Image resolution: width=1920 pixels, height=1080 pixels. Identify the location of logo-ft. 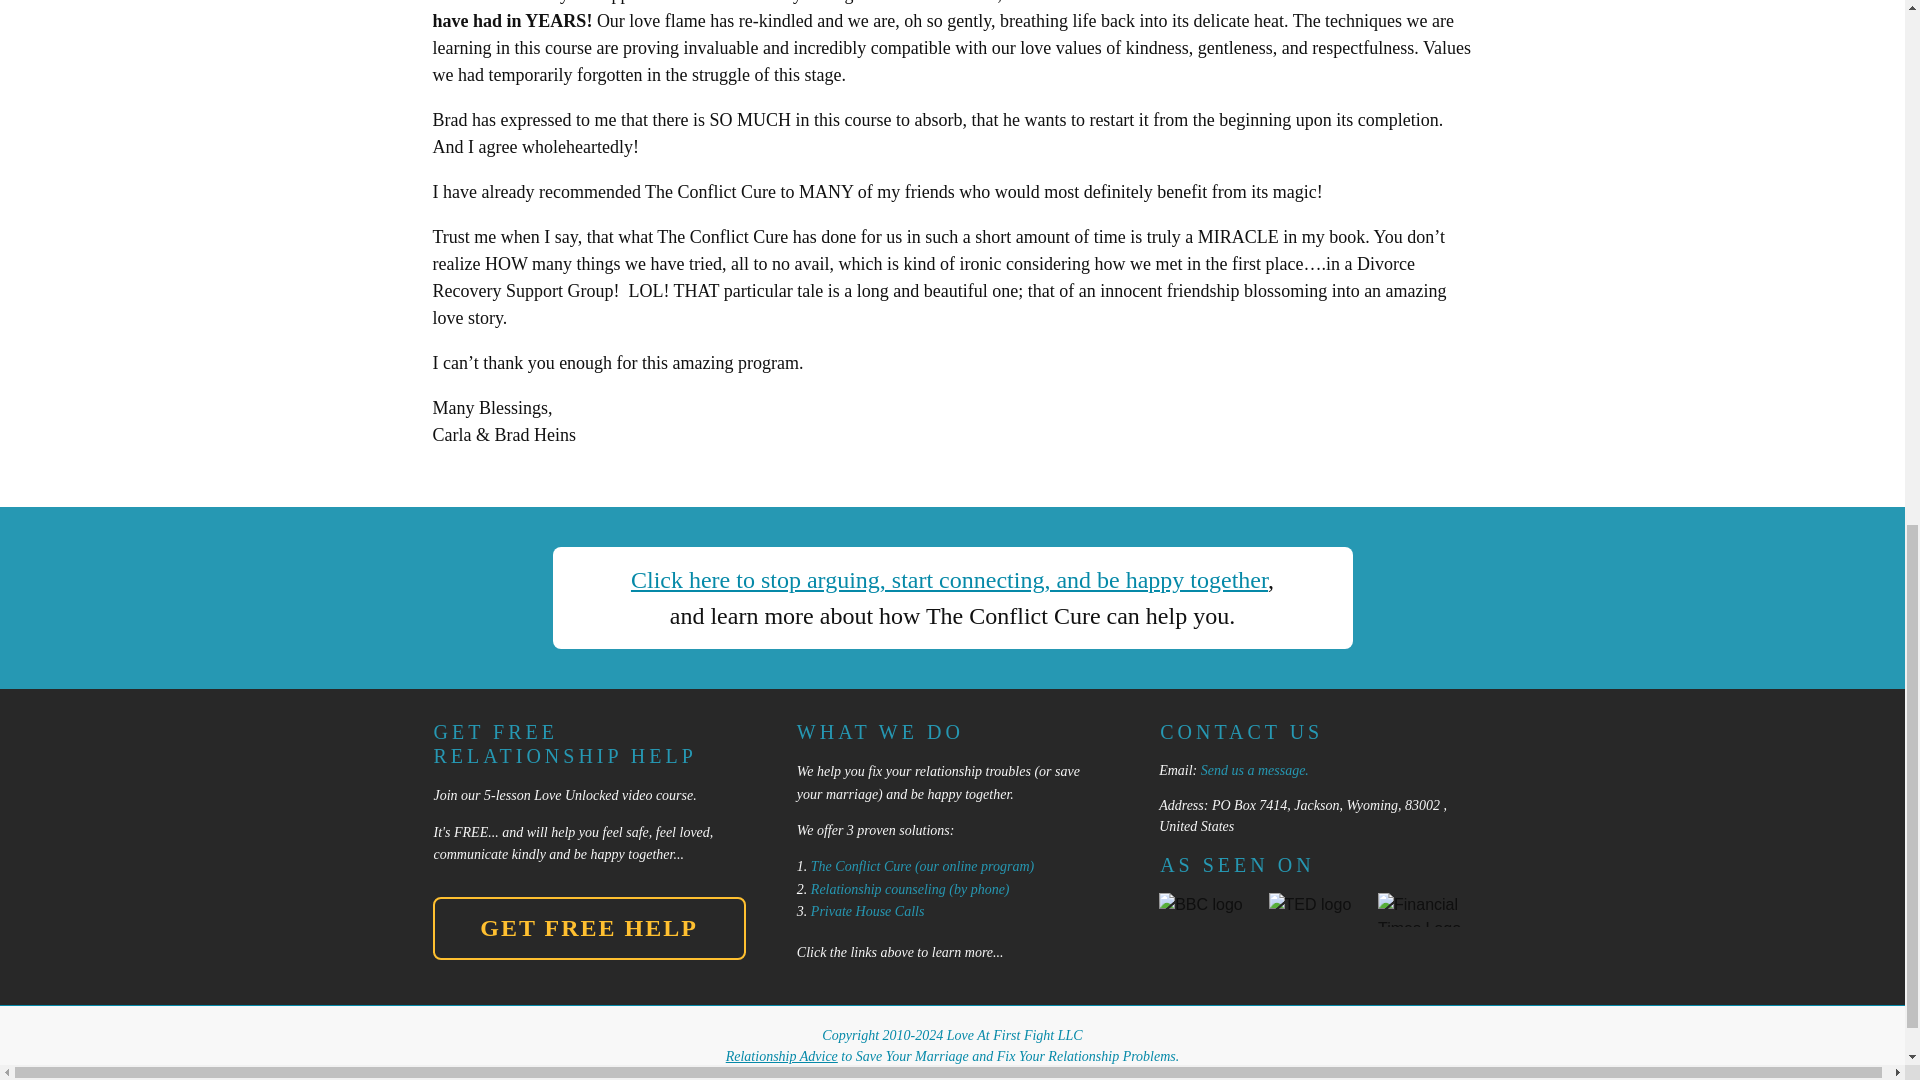
(1425, 910).